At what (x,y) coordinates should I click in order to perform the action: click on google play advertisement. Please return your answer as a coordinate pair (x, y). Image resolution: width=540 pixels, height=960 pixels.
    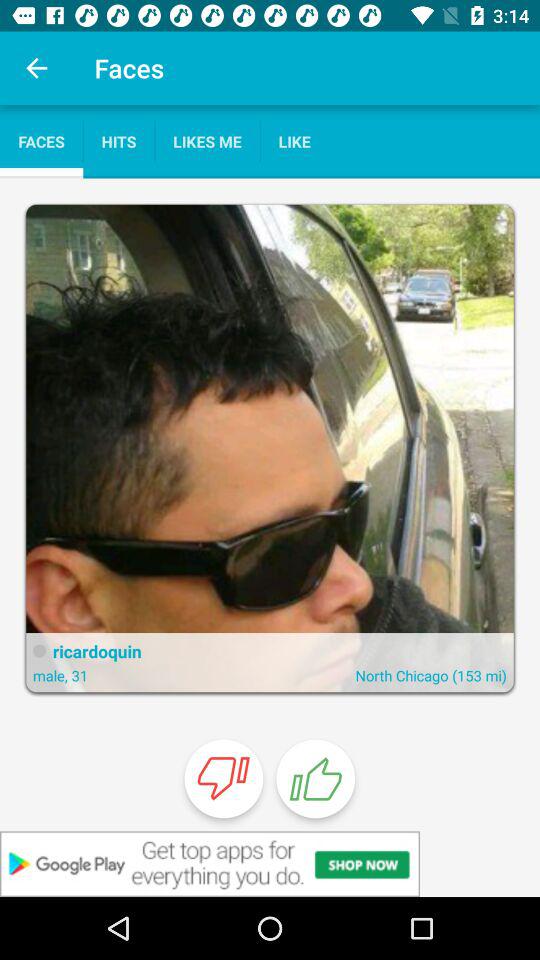
    Looking at the image, I should click on (270, 864).